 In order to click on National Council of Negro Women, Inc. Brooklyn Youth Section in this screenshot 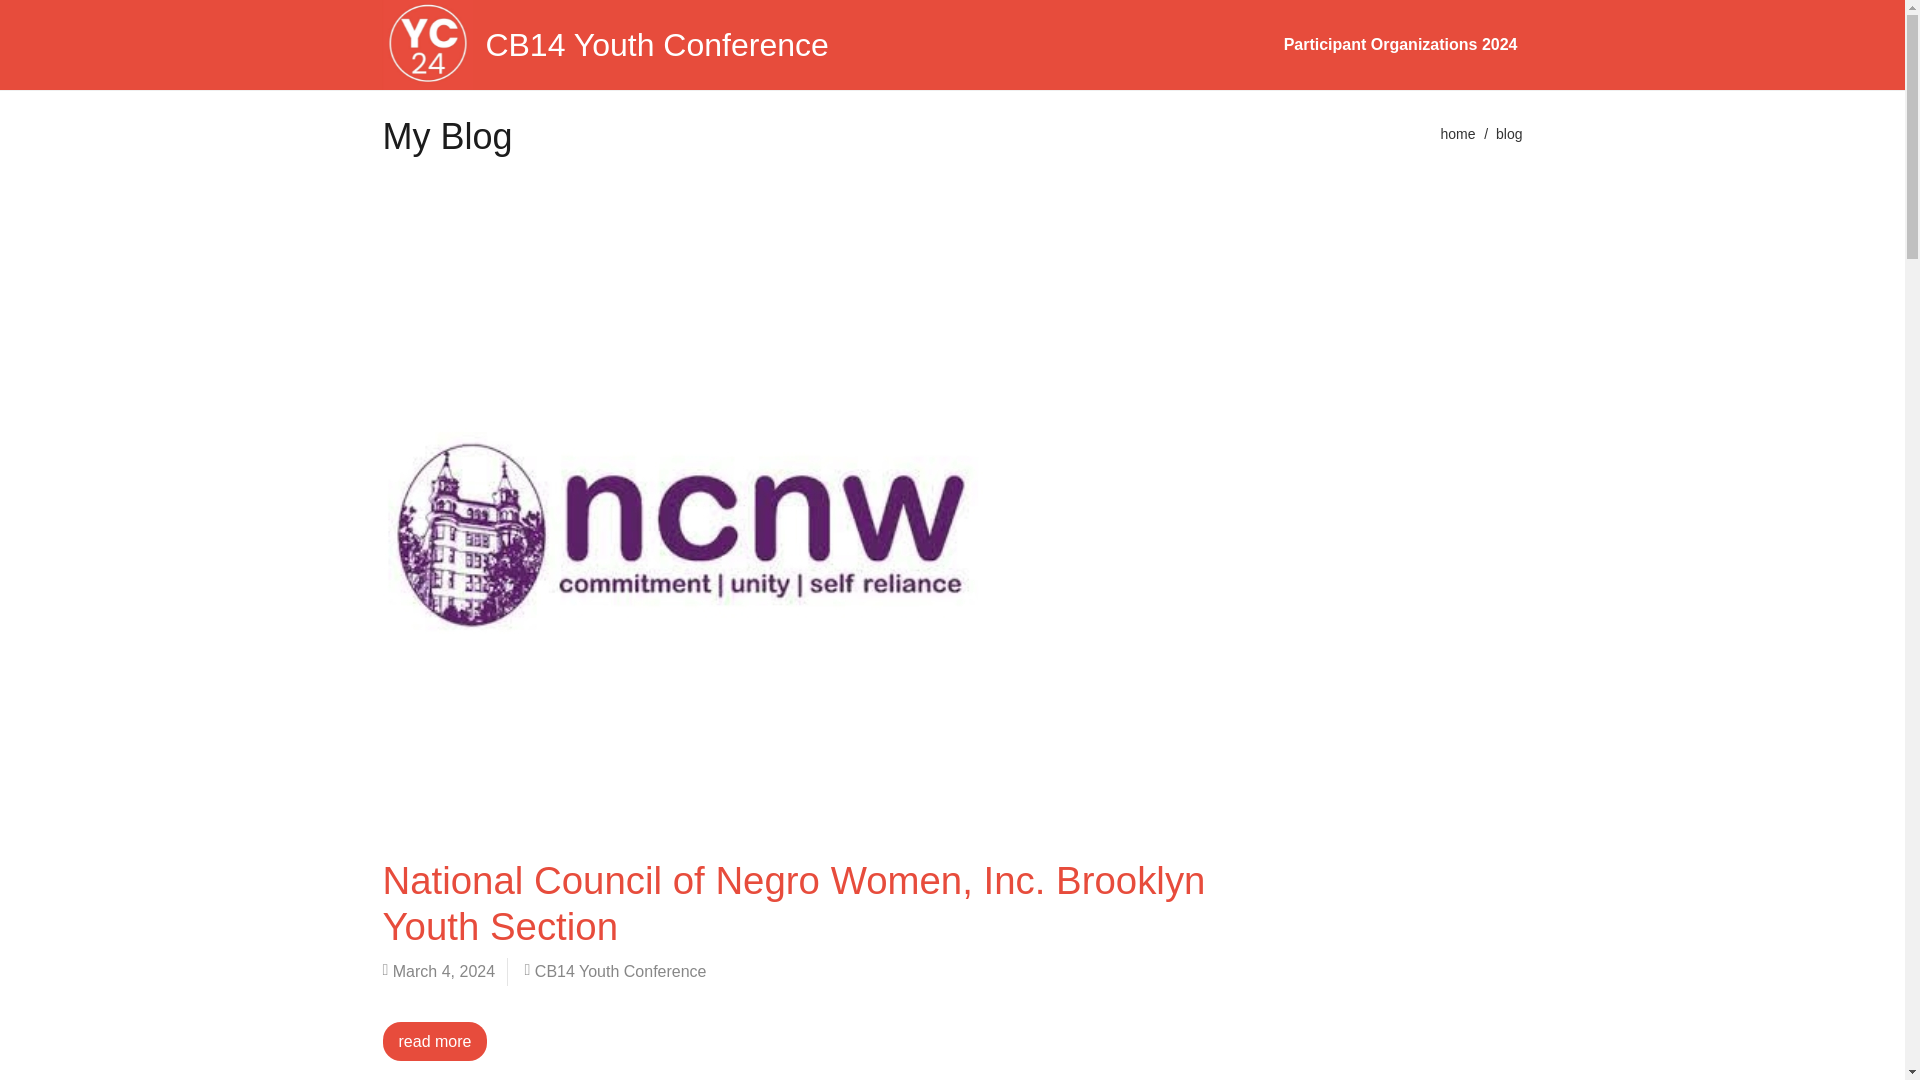, I will do `click(794, 903)`.